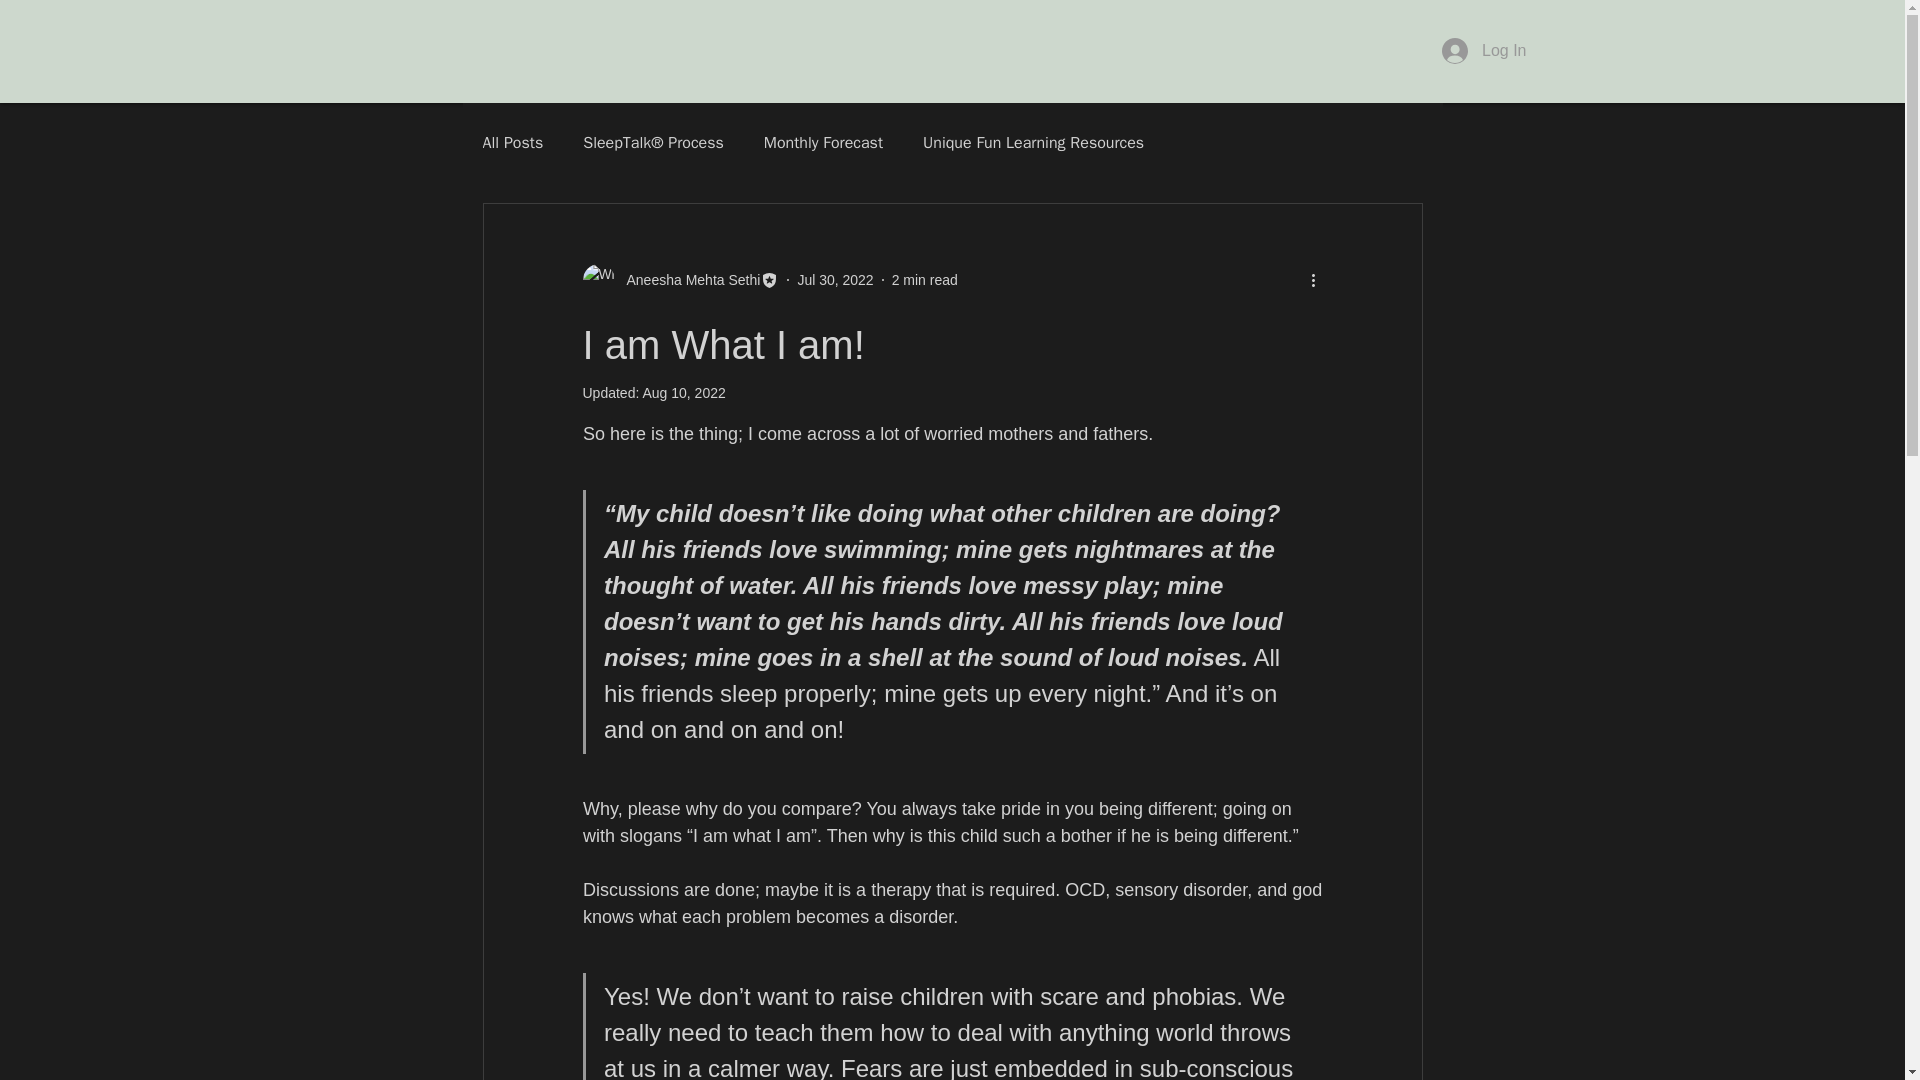  What do you see at coordinates (512, 142) in the screenshot?
I see `All Posts` at bounding box center [512, 142].